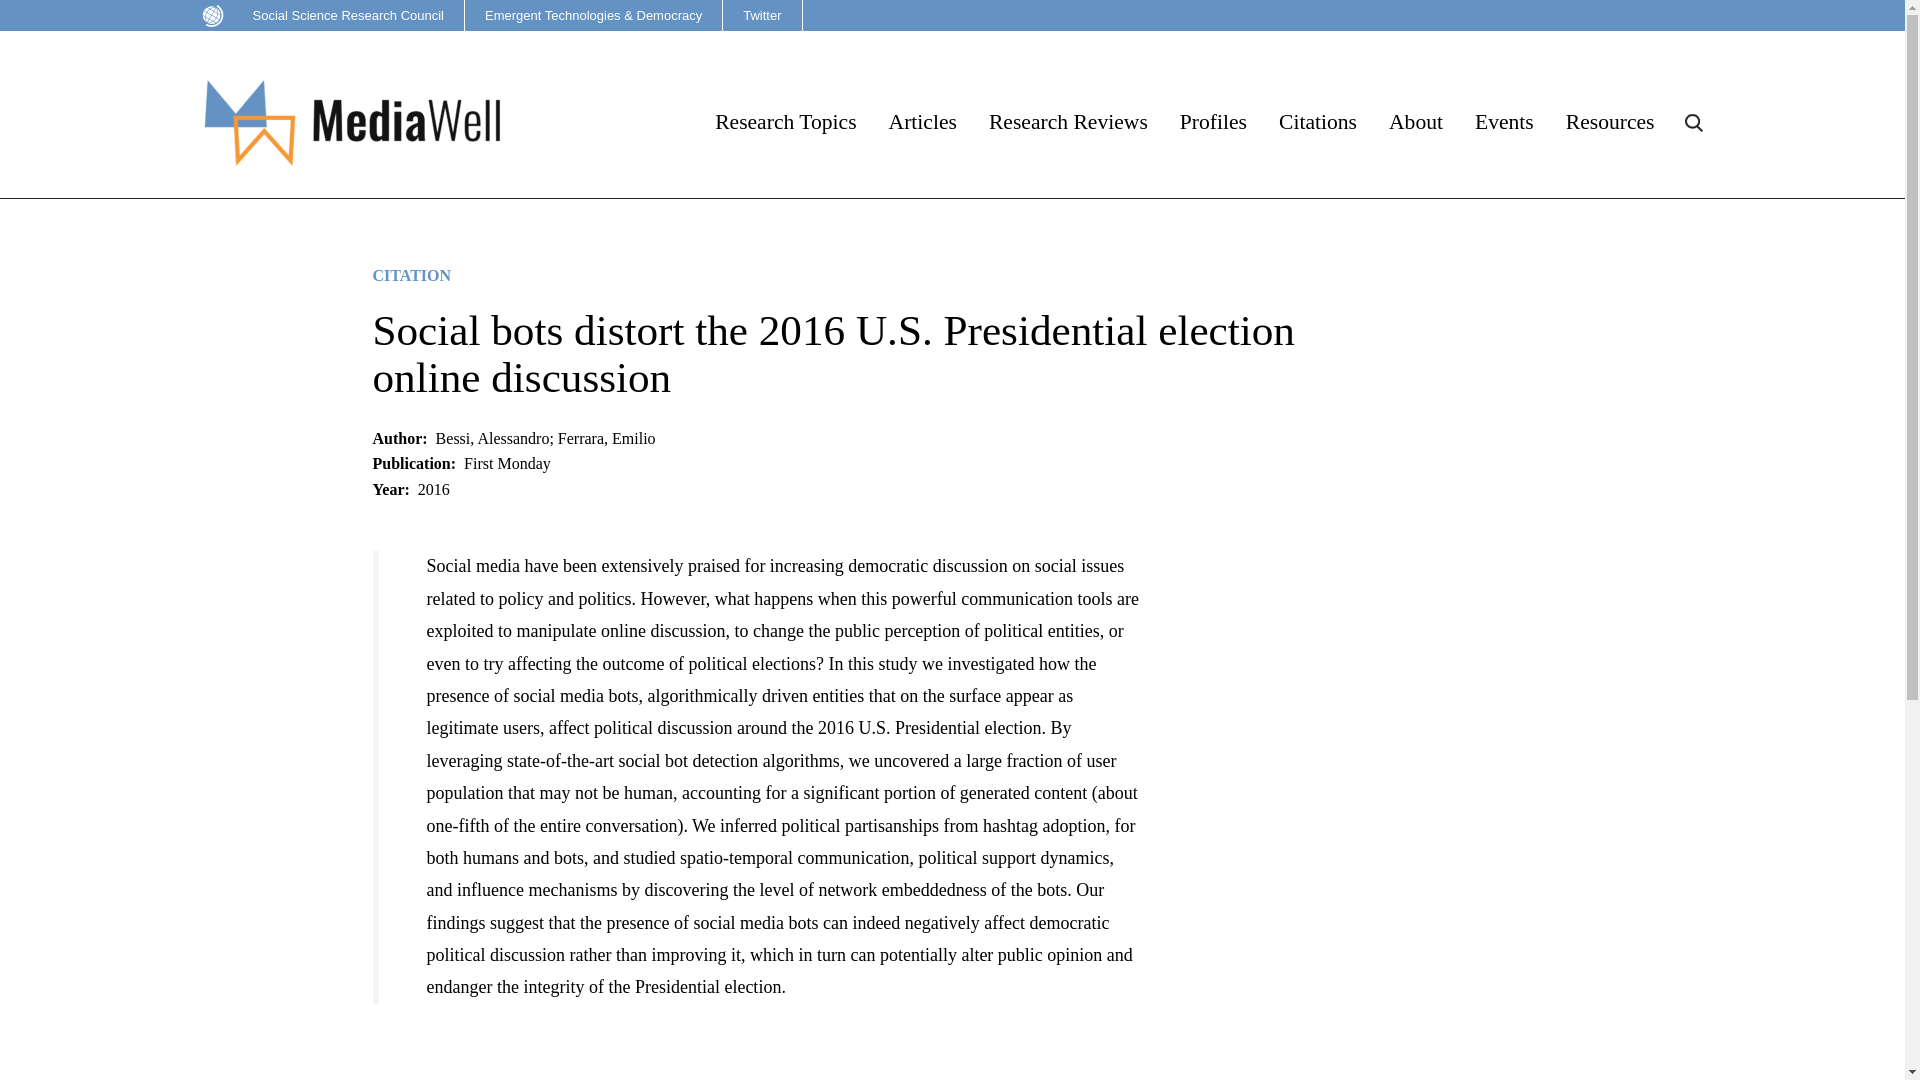 The width and height of the screenshot is (1920, 1080). I want to click on Articles, so click(922, 122).